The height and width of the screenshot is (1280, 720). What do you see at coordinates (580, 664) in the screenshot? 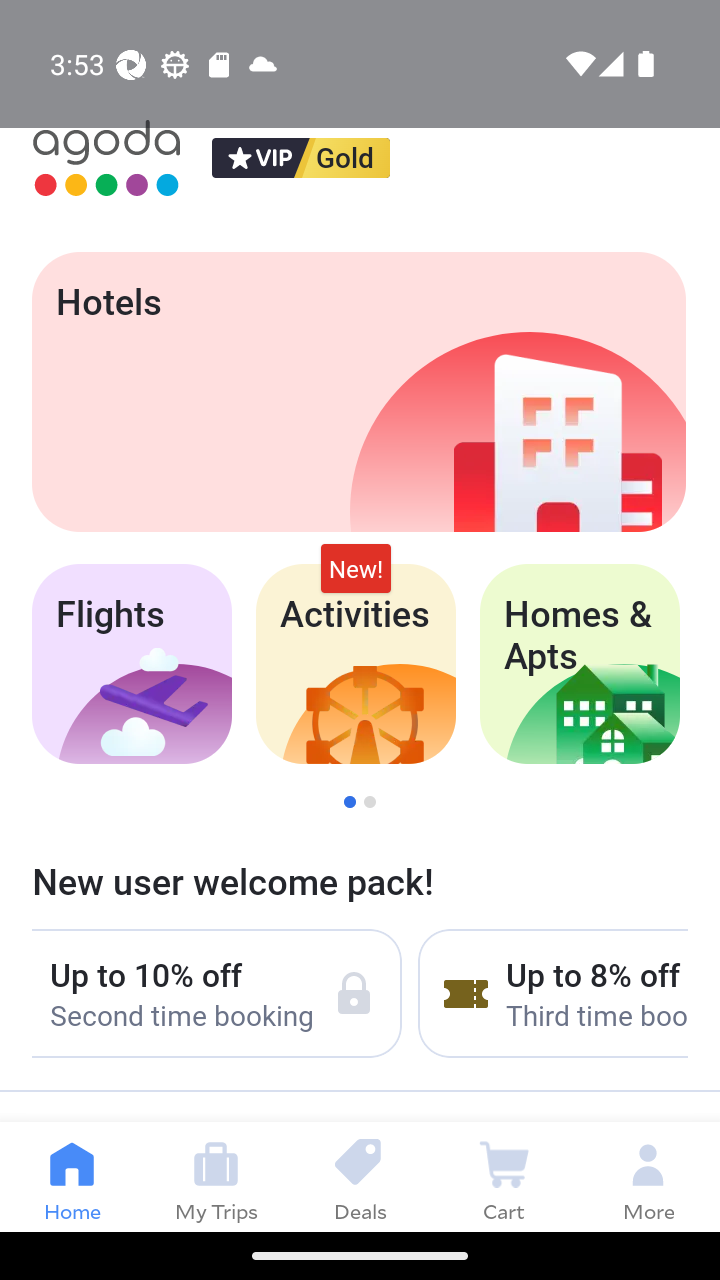
I see `Homes & Apts` at bounding box center [580, 664].